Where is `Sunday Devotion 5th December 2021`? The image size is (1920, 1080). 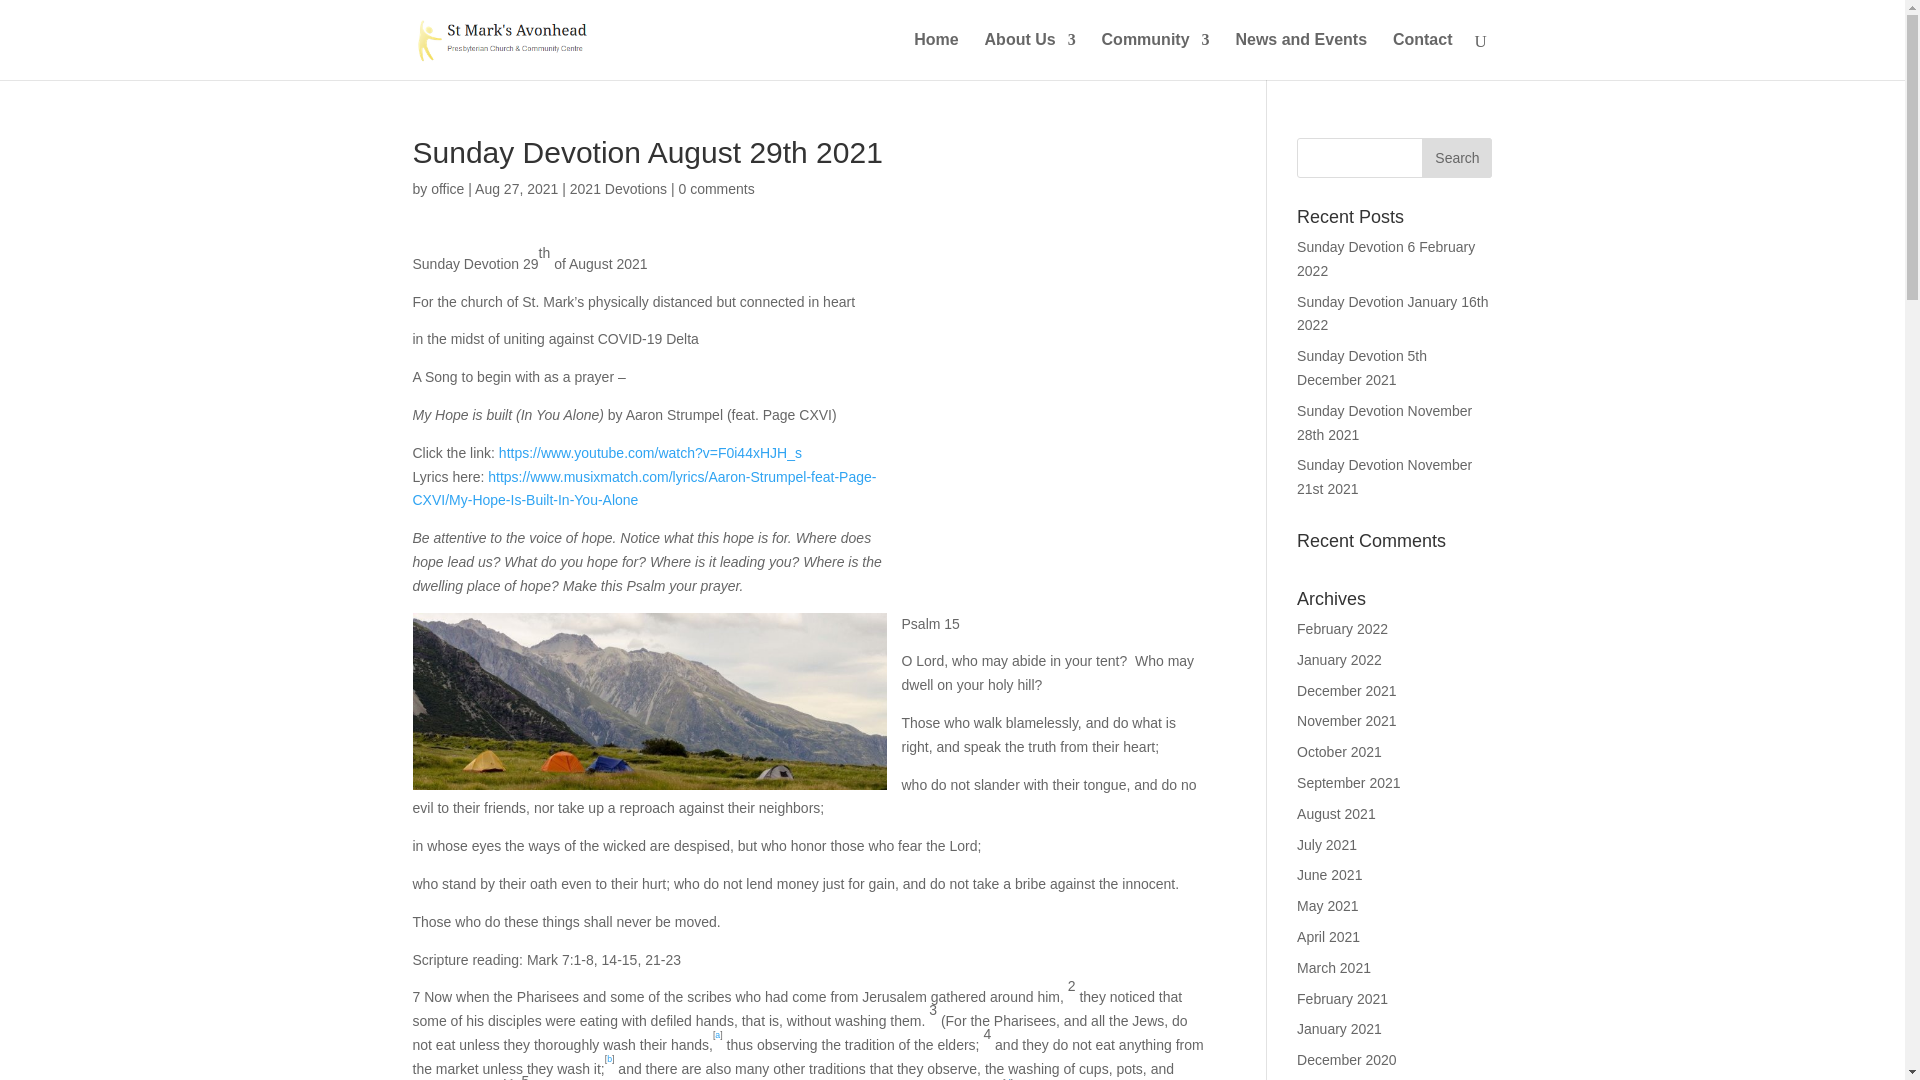
Sunday Devotion 5th December 2021 is located at coordinates (1362, 367).